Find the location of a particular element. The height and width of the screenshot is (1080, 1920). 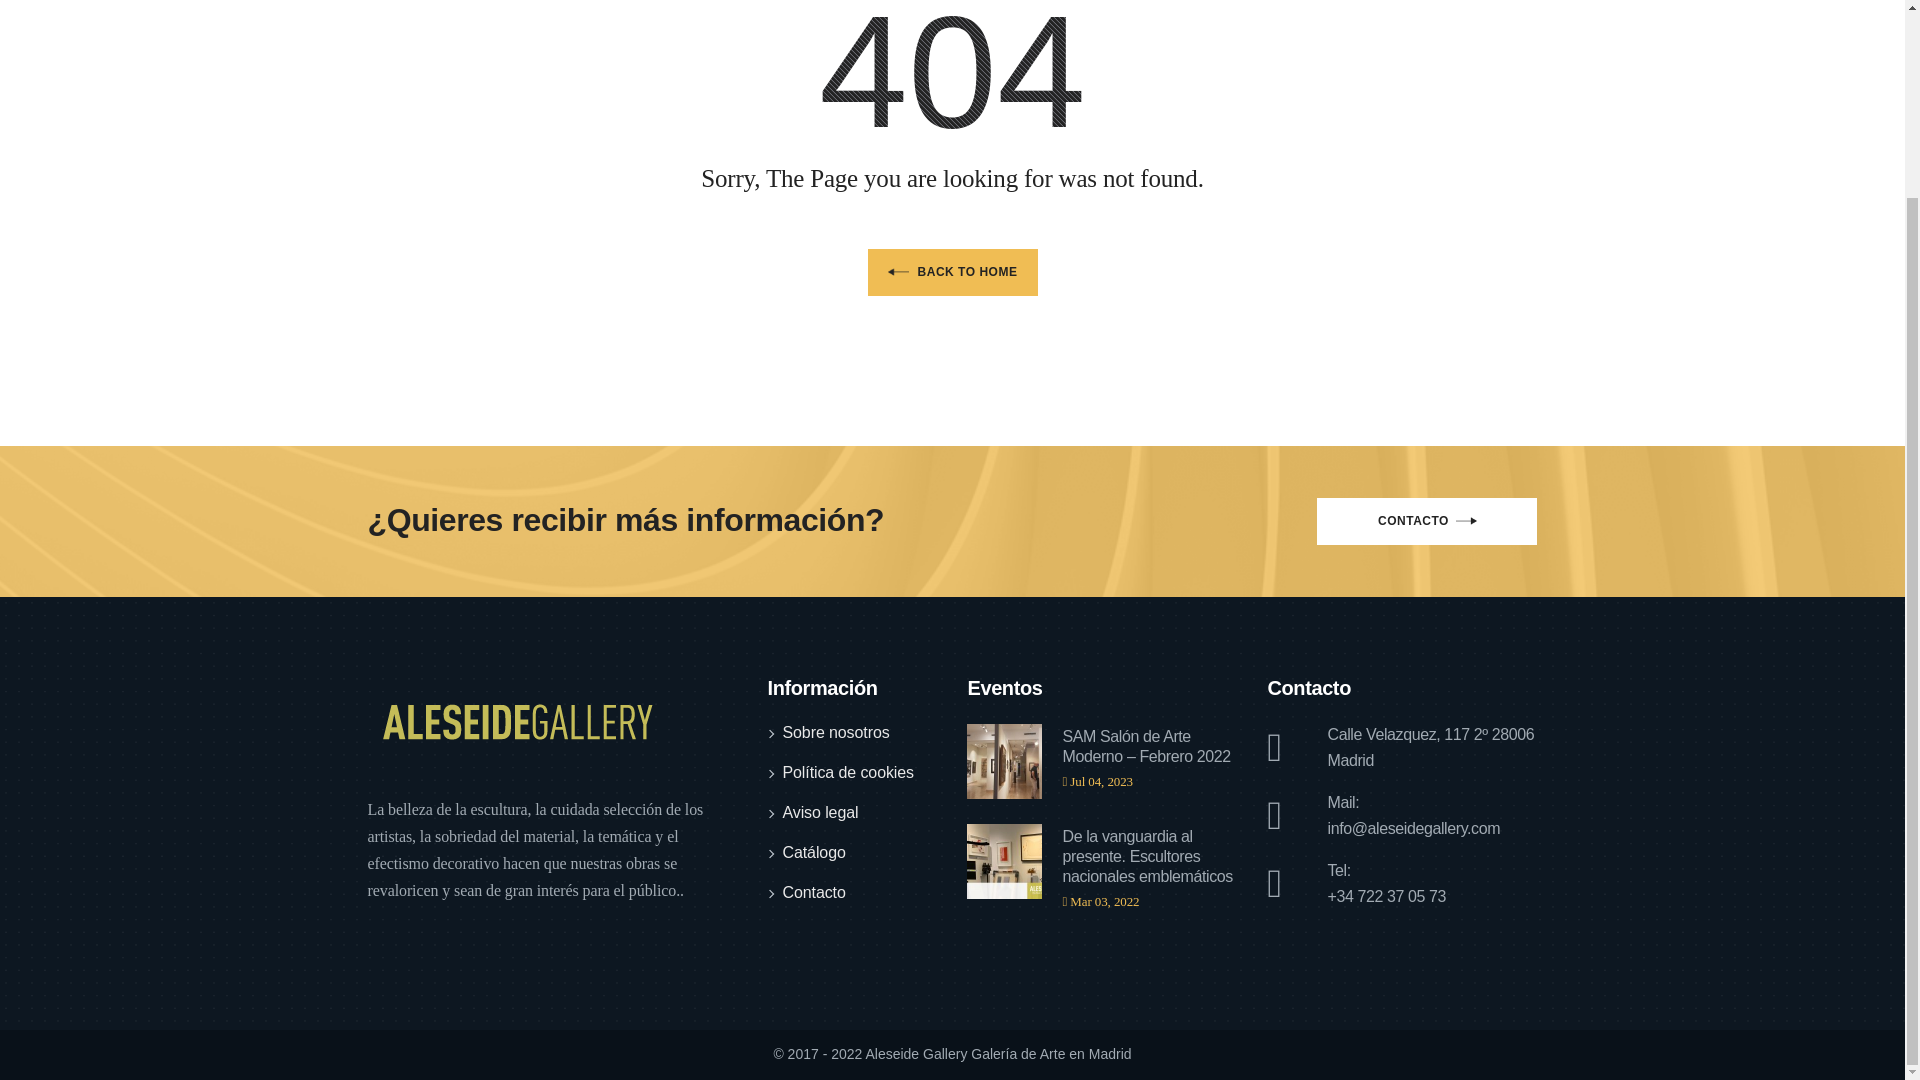

Aviso legal is located at coordinates (820, 814).